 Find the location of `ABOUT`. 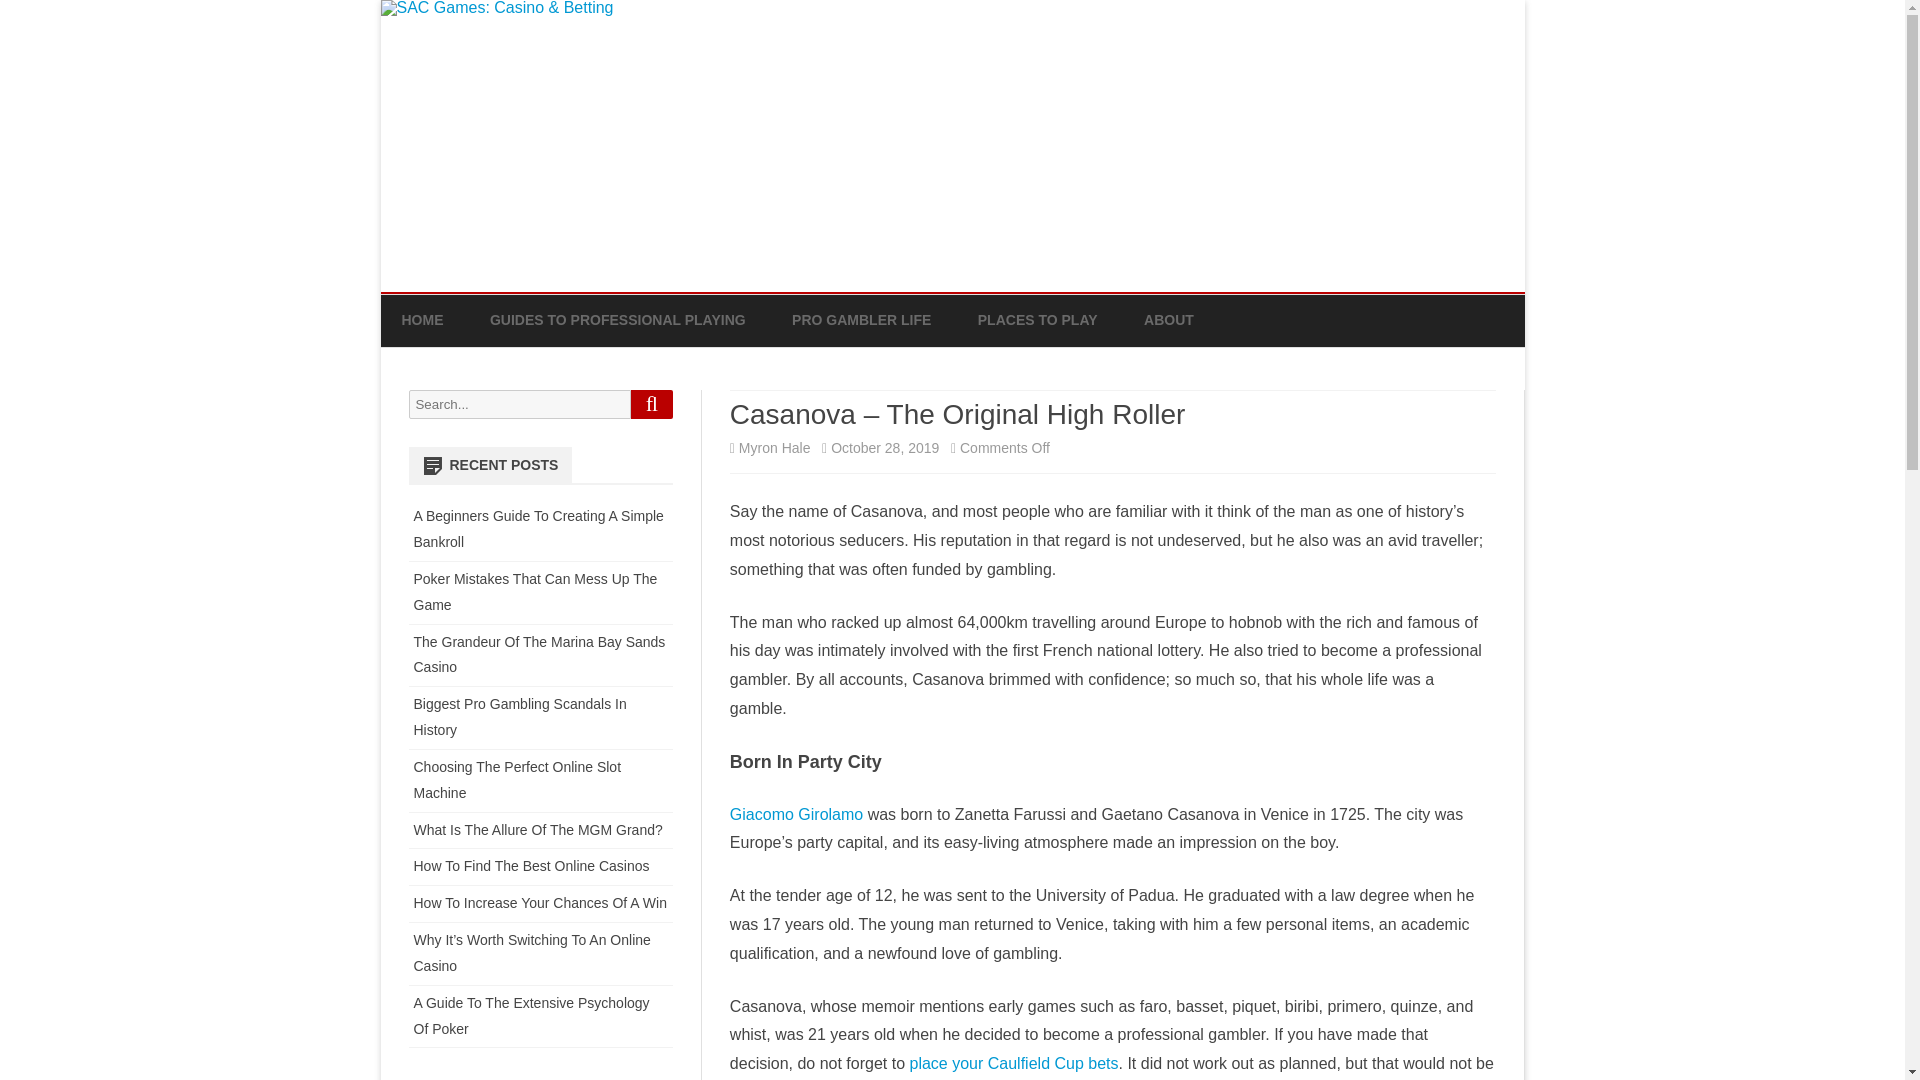

ABOUT is located at coordinates (1169, 320).